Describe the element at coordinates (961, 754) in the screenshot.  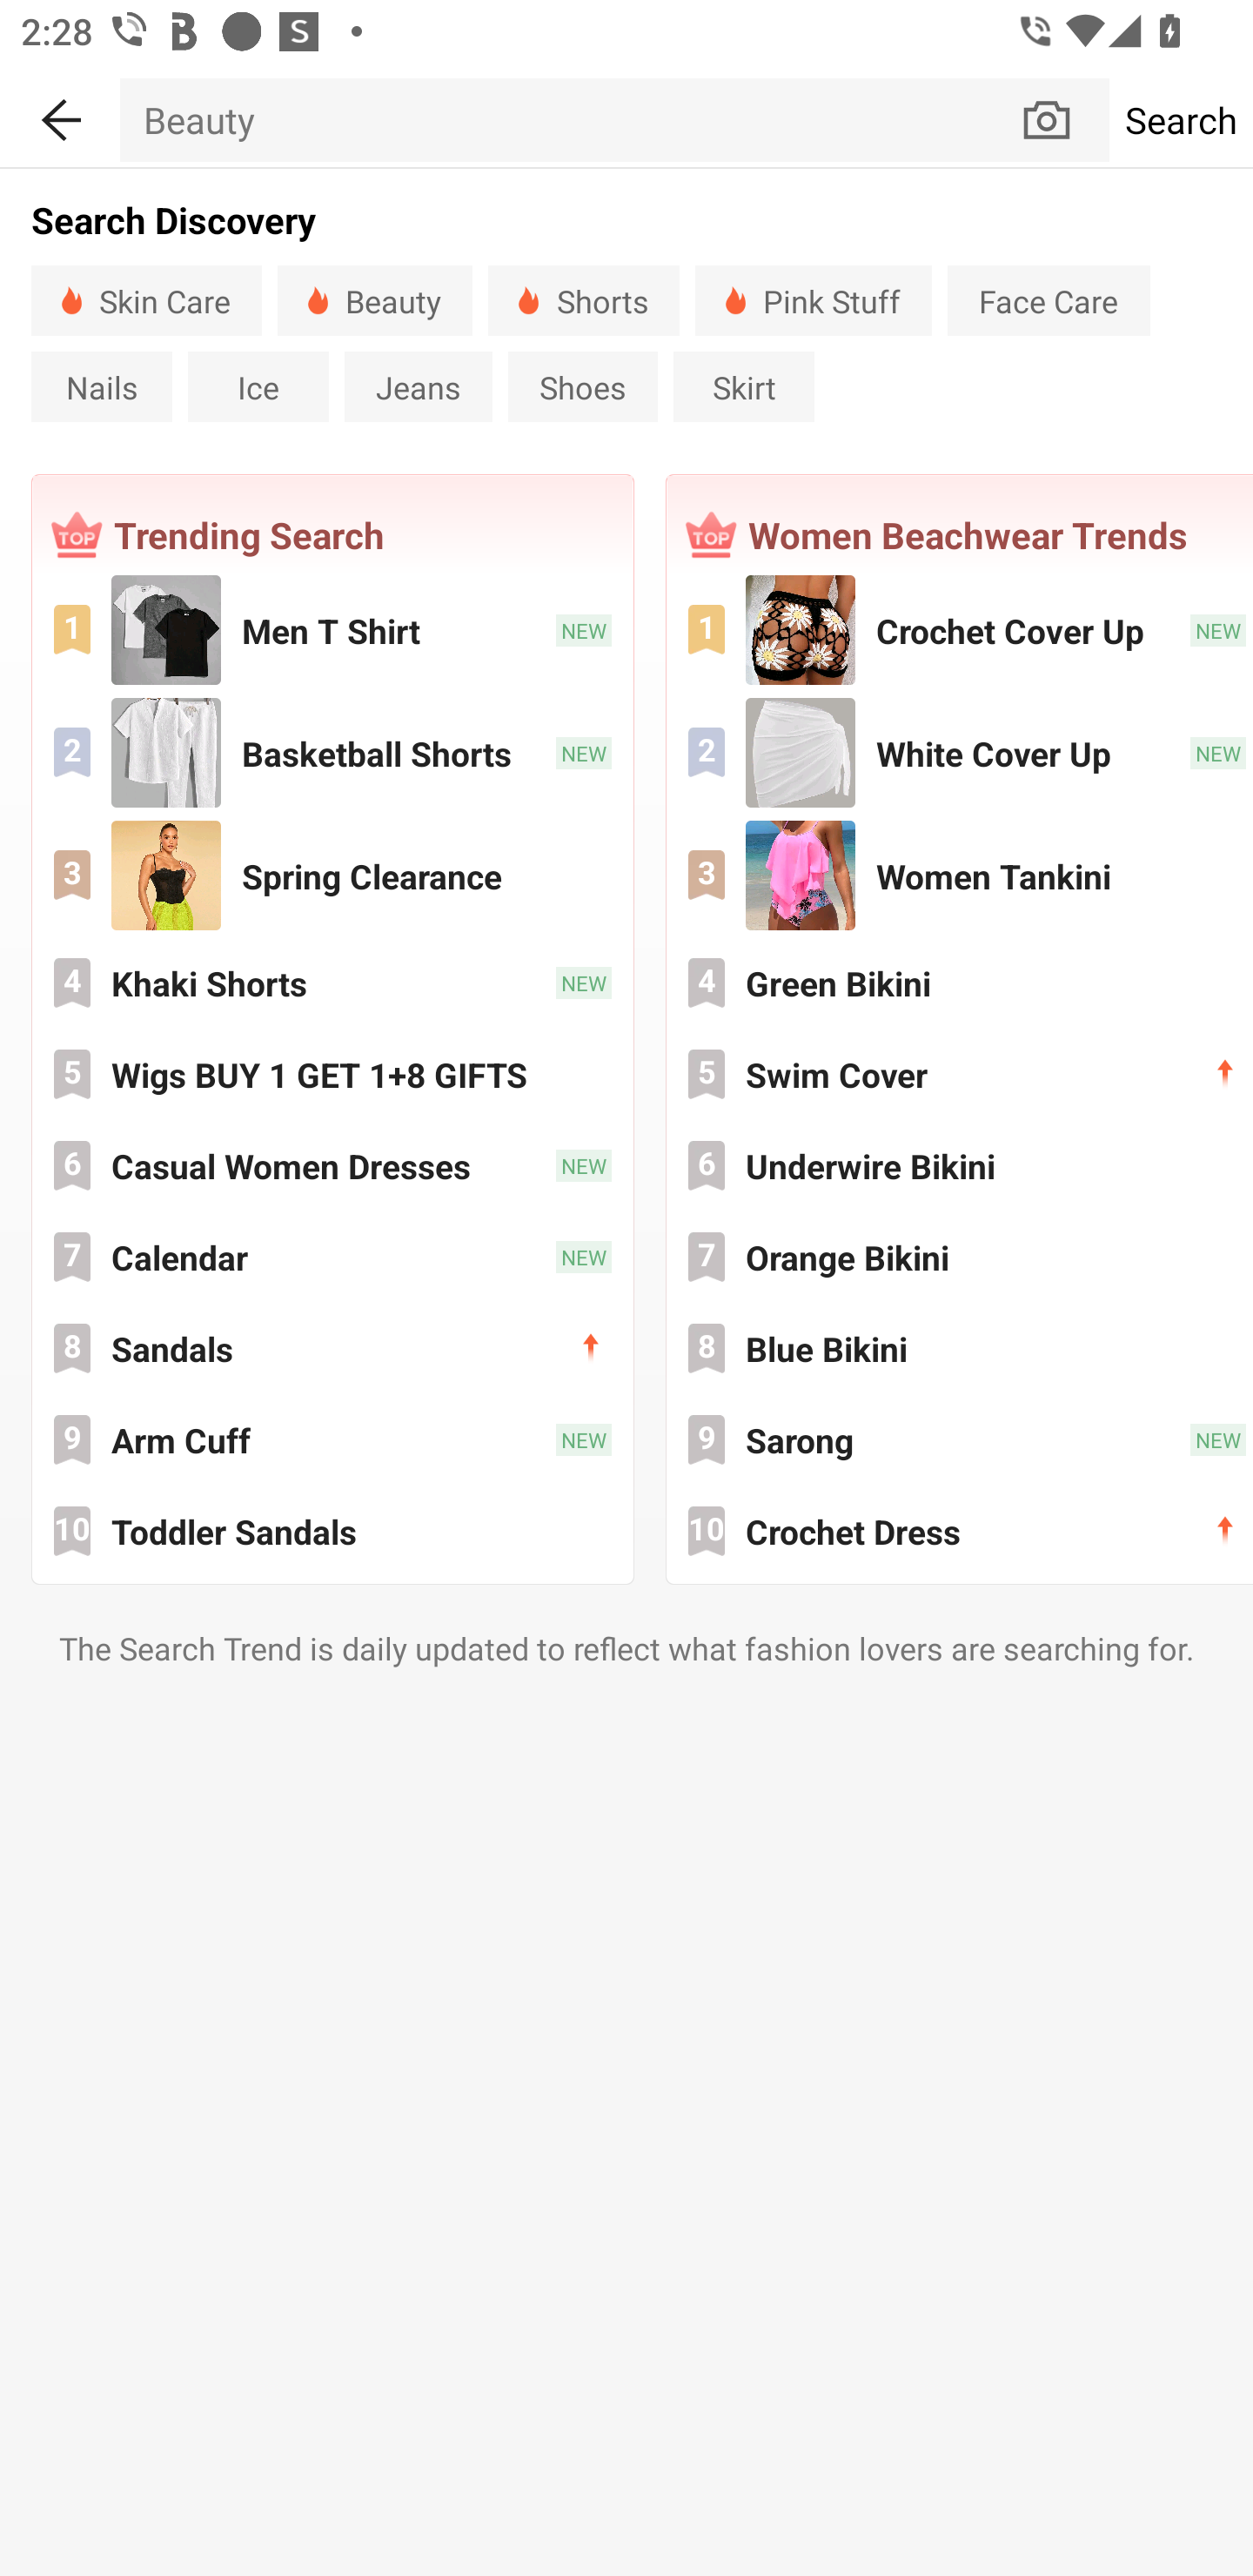
I see `White Cover Up 2 White Cover Up NEW` at that location.